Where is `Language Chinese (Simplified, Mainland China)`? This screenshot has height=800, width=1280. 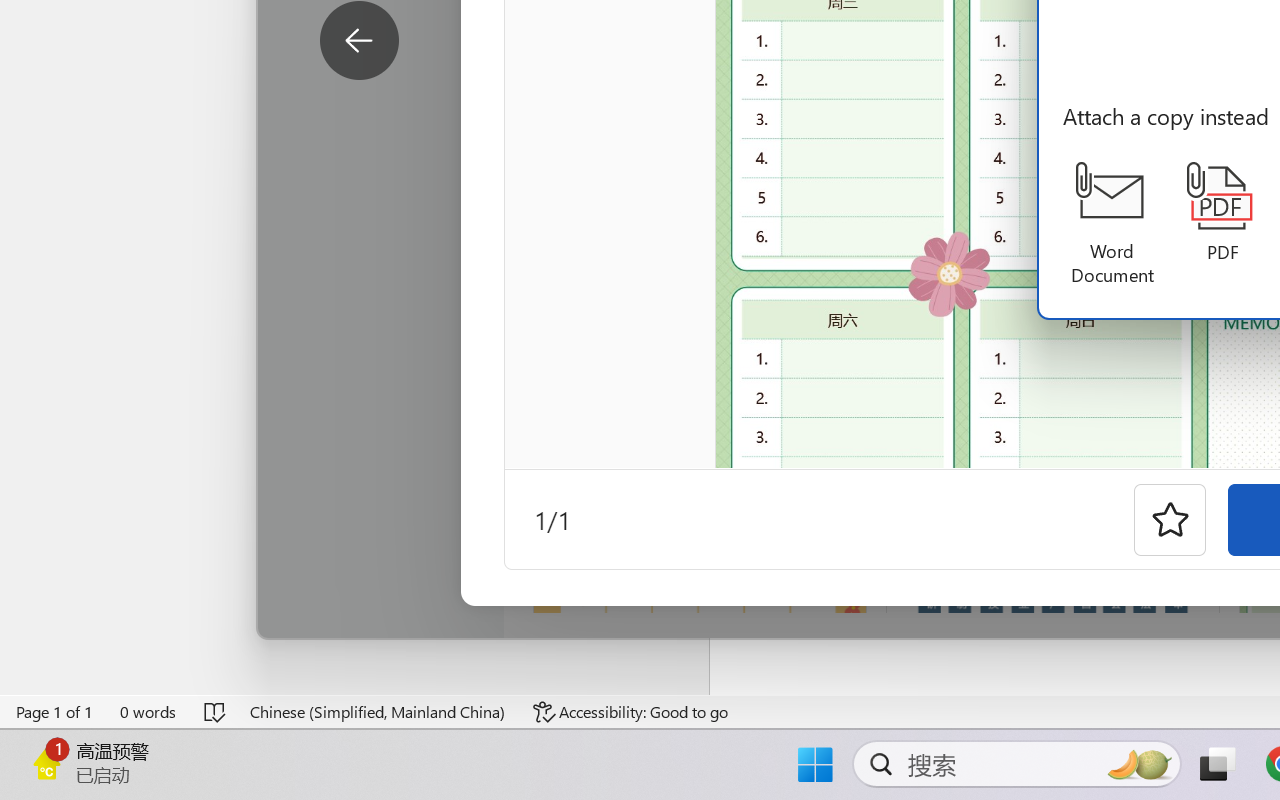
Language Chinese (Simplified, Mainland China) is located at coordinates (378, 712).